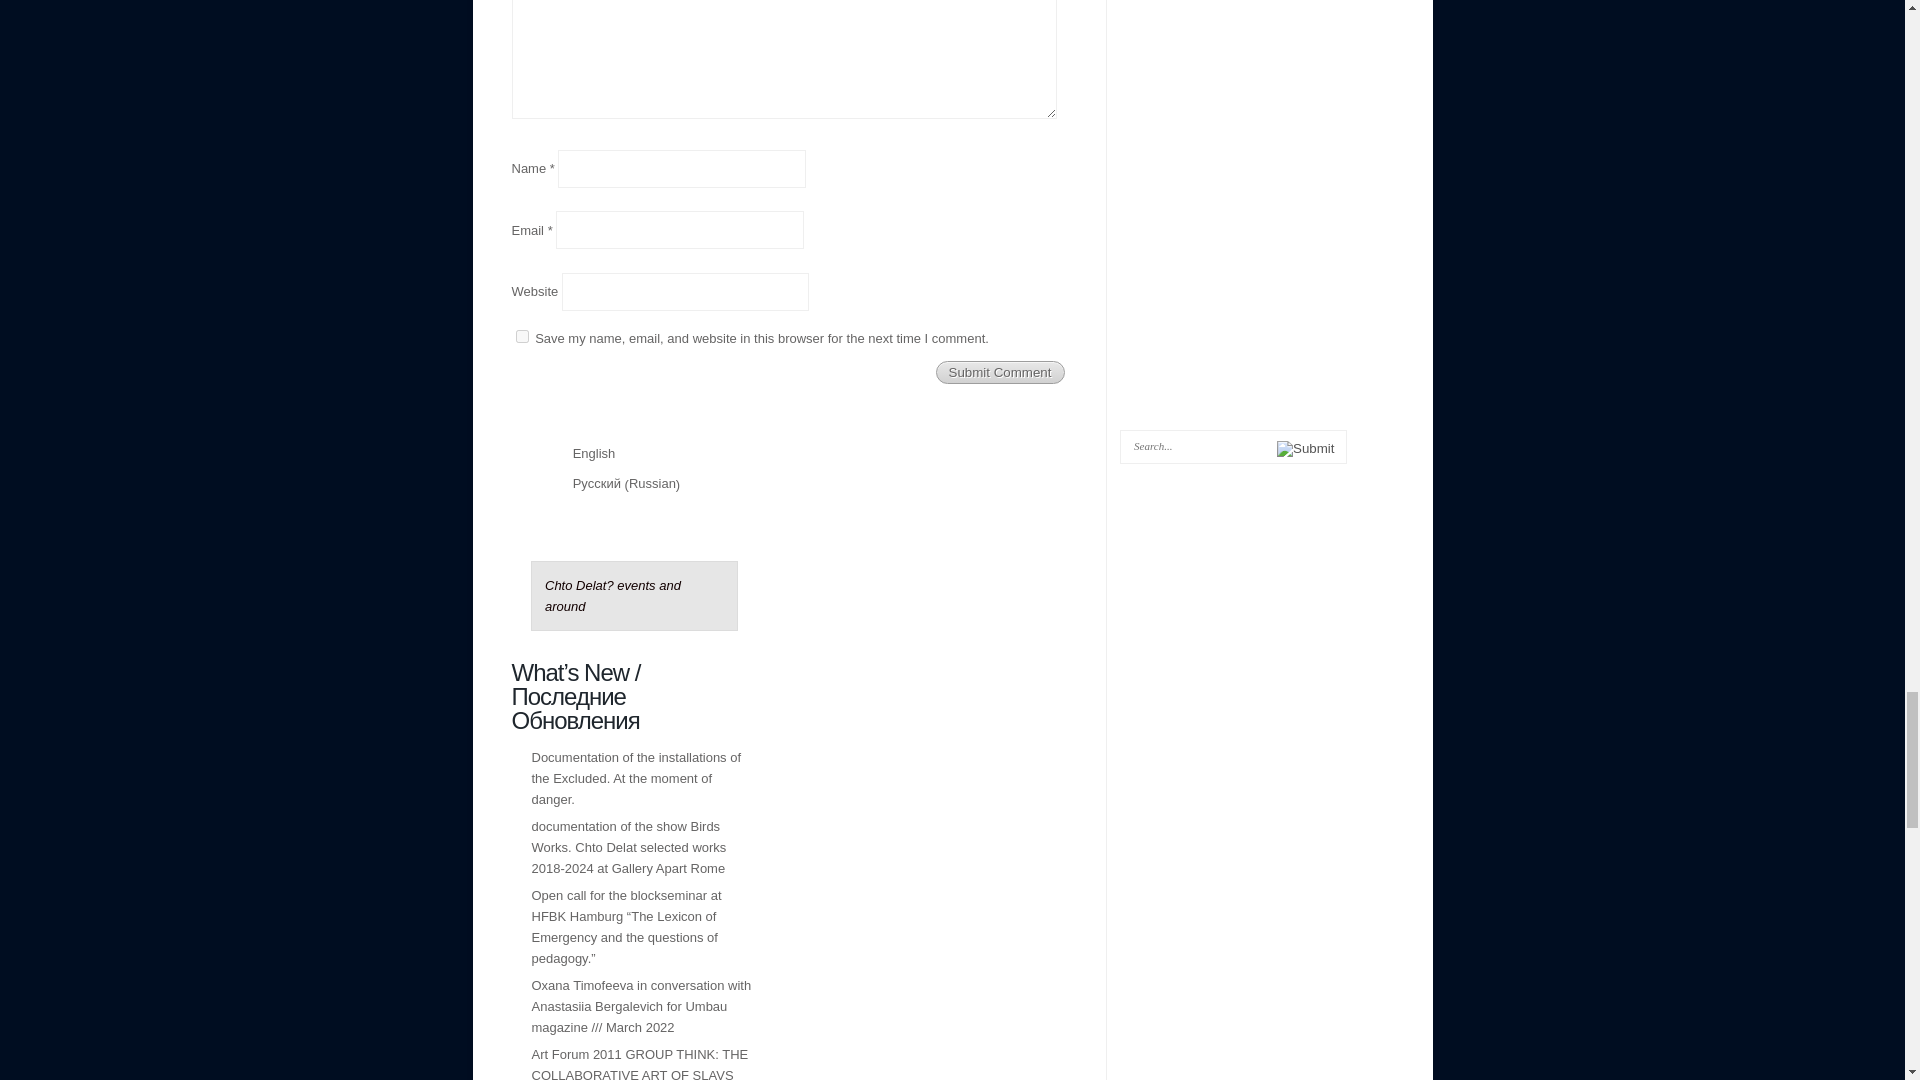 The image size is (1920, 1080). I want to click on Submit Comment, so click(1000, 372).